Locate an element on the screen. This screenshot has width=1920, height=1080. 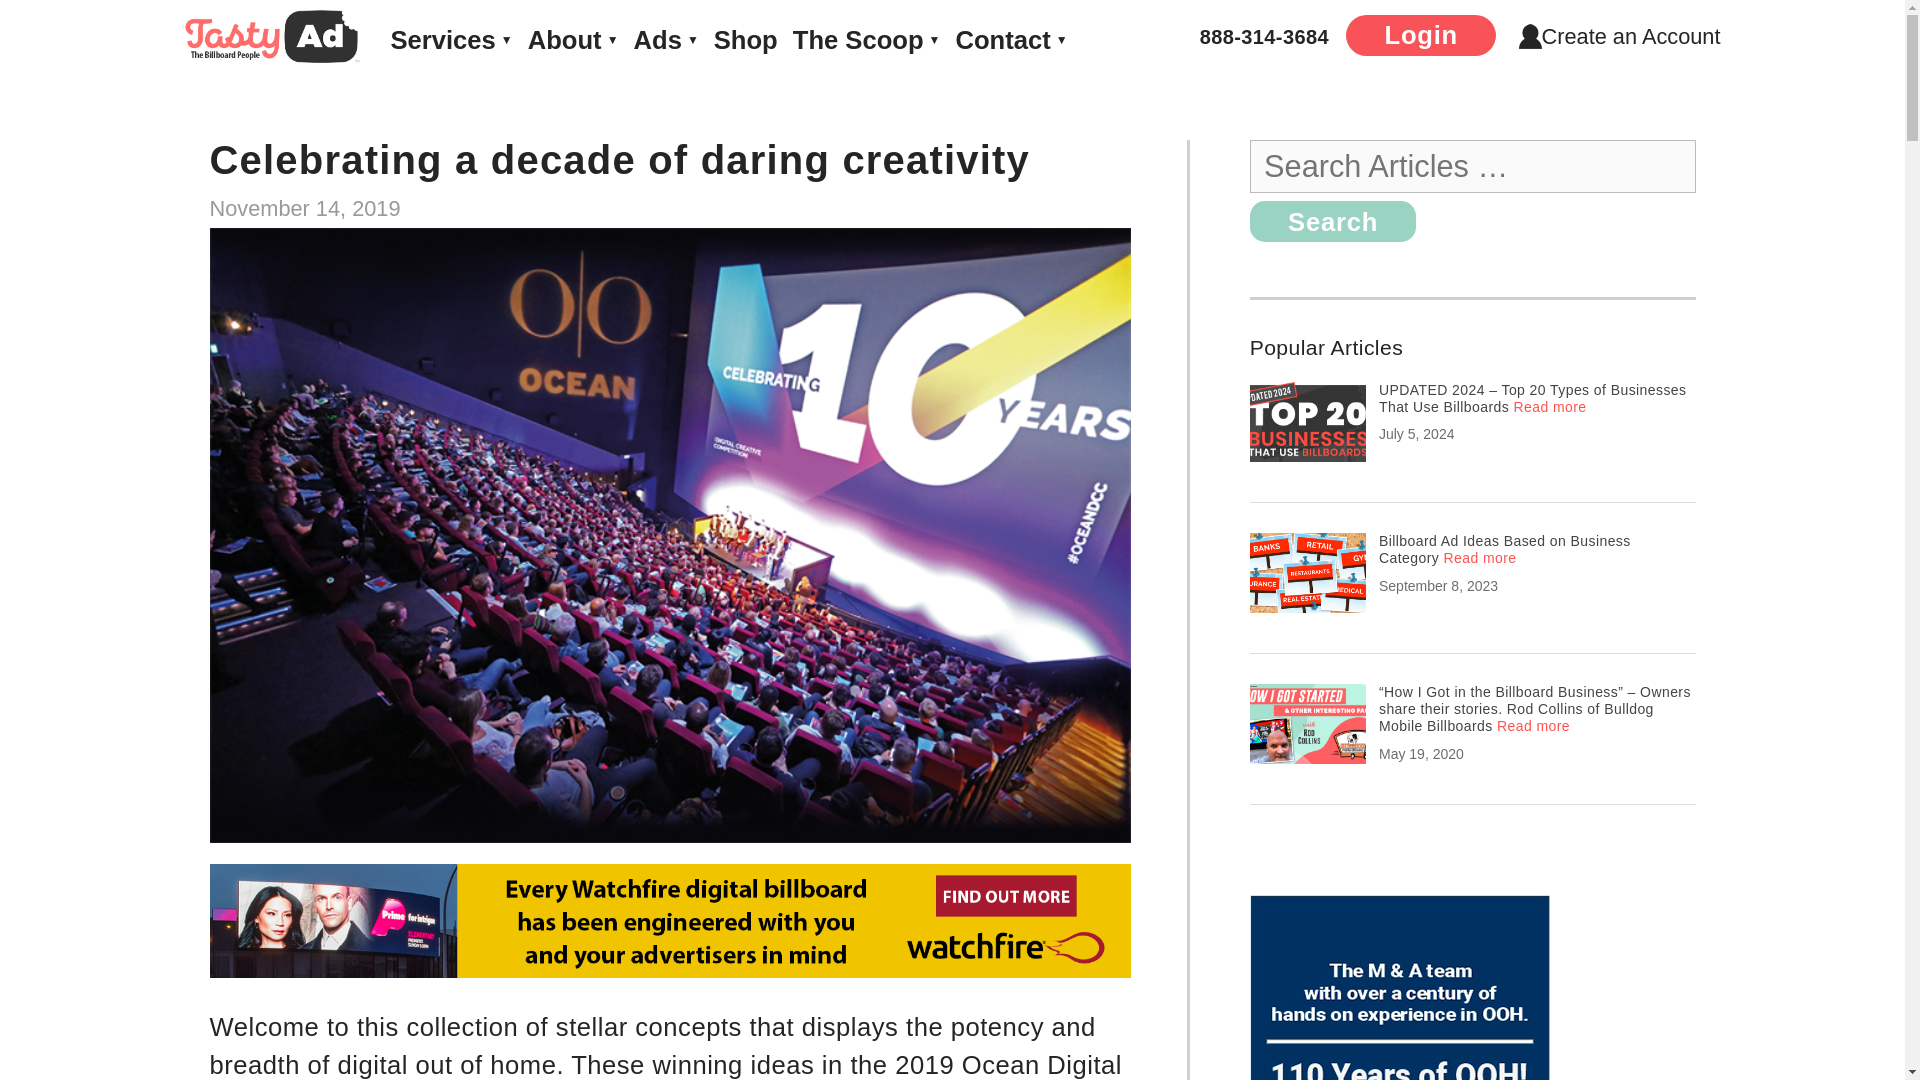
Contact is located at coordinates (1010, 40).